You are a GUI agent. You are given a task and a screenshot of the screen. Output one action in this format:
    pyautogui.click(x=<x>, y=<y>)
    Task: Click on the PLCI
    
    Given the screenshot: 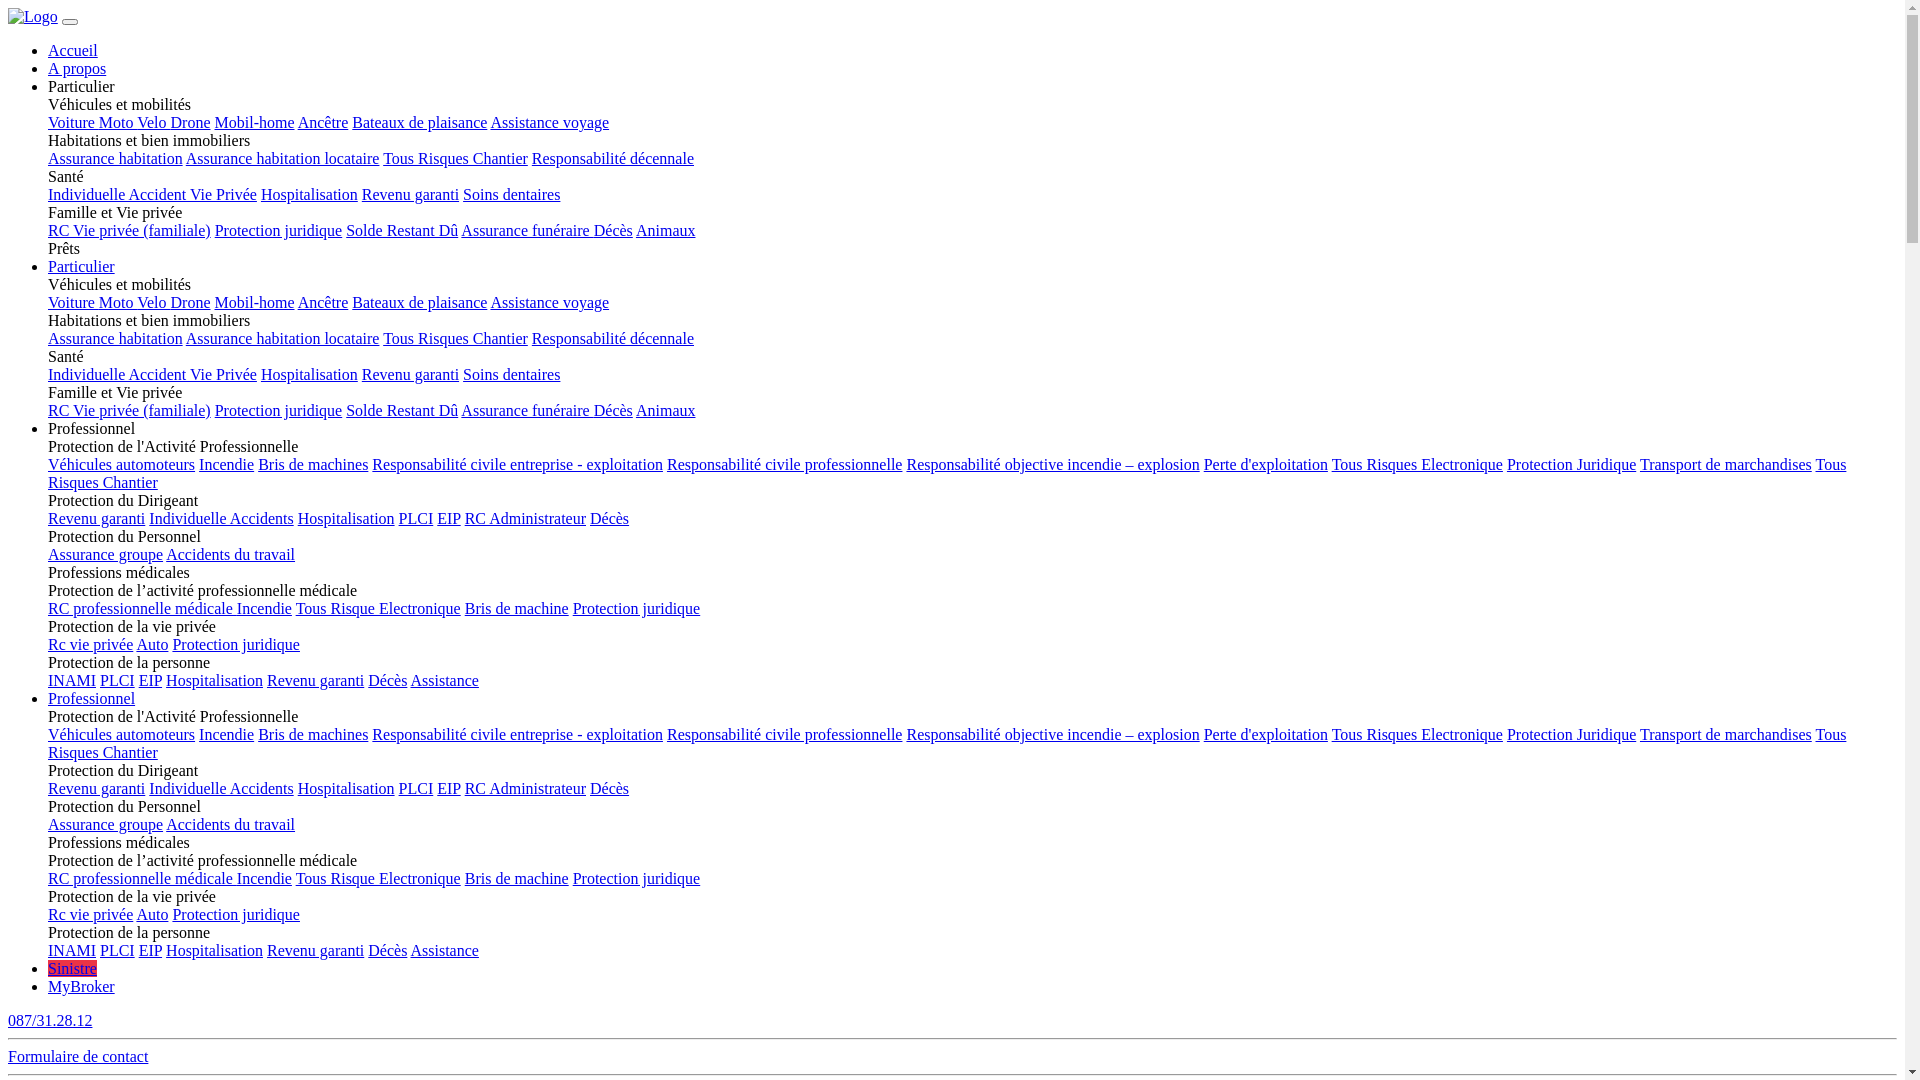 What is the action you would take?
    pyautogui.click(x=118, y=680)
    